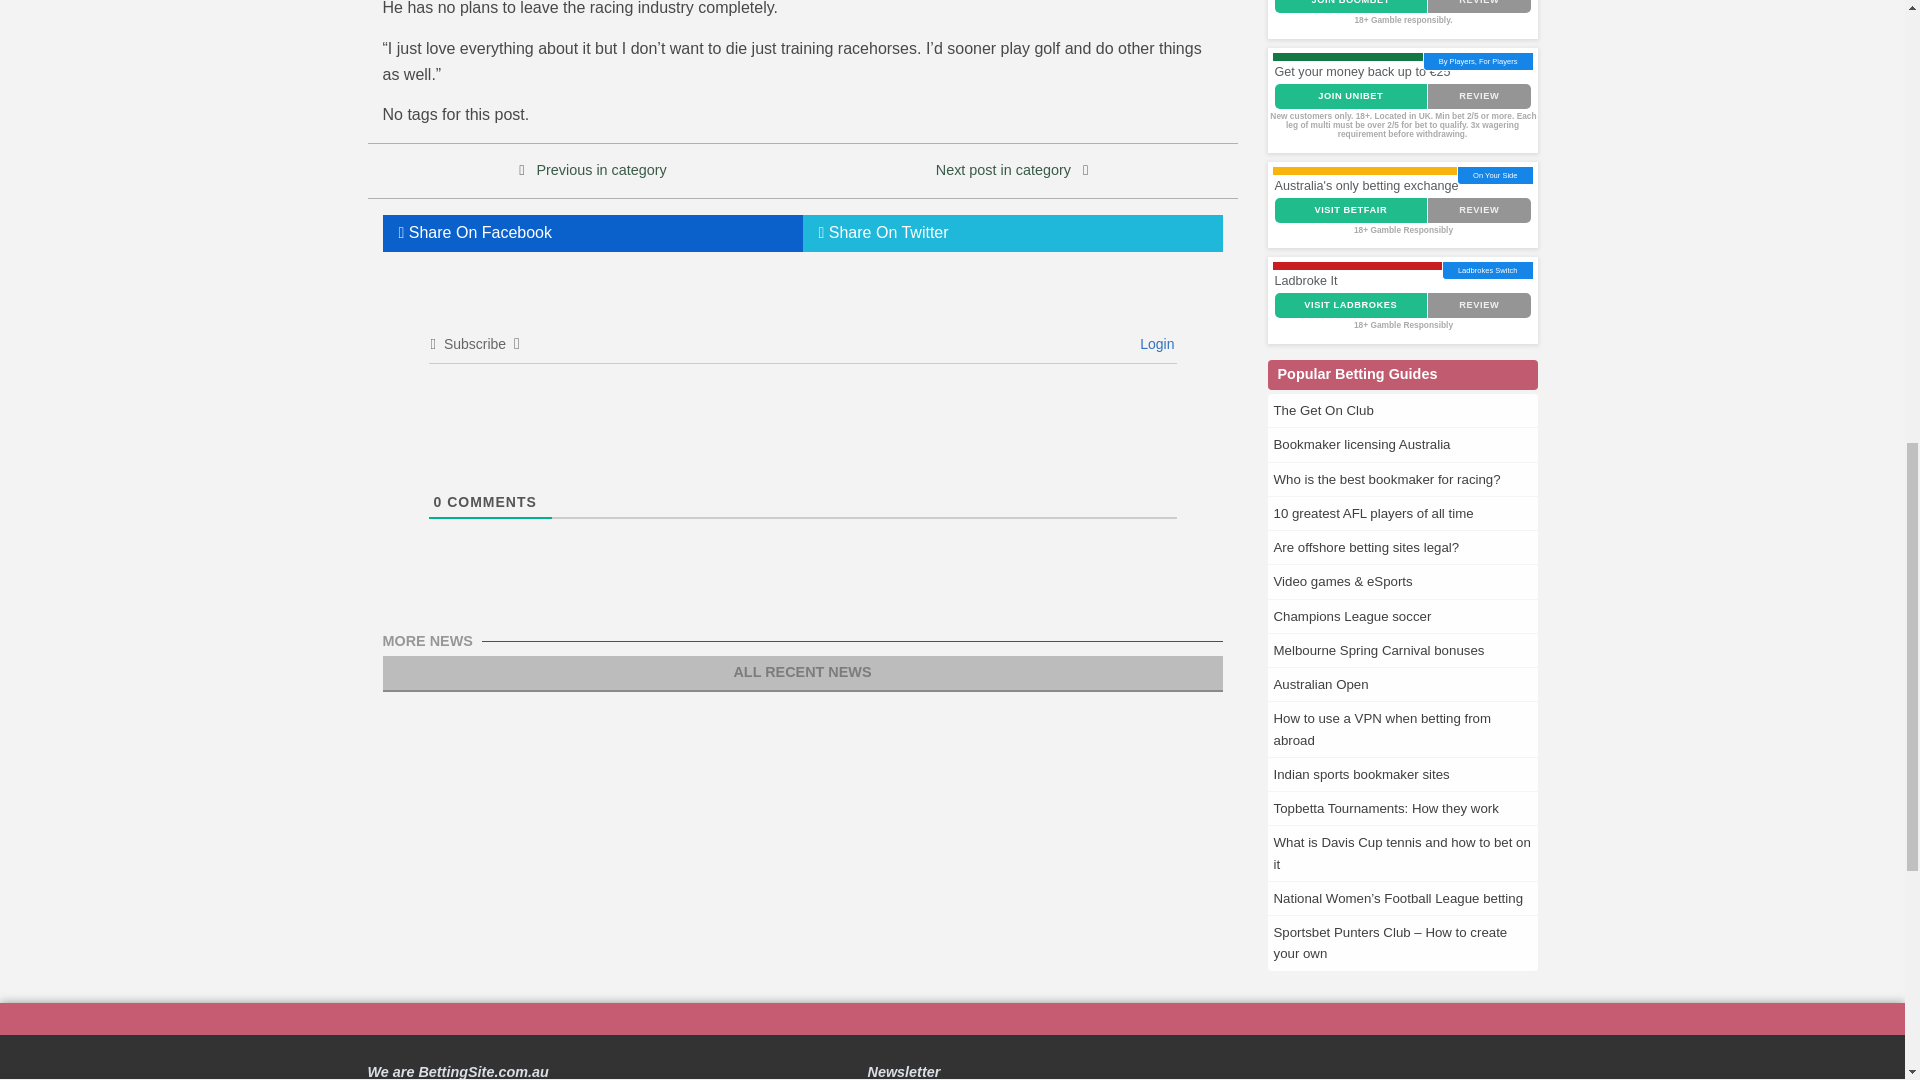 The height and width of the screenshot is (1080, 1920). I want to click on Previous in category, so click(600, 170).